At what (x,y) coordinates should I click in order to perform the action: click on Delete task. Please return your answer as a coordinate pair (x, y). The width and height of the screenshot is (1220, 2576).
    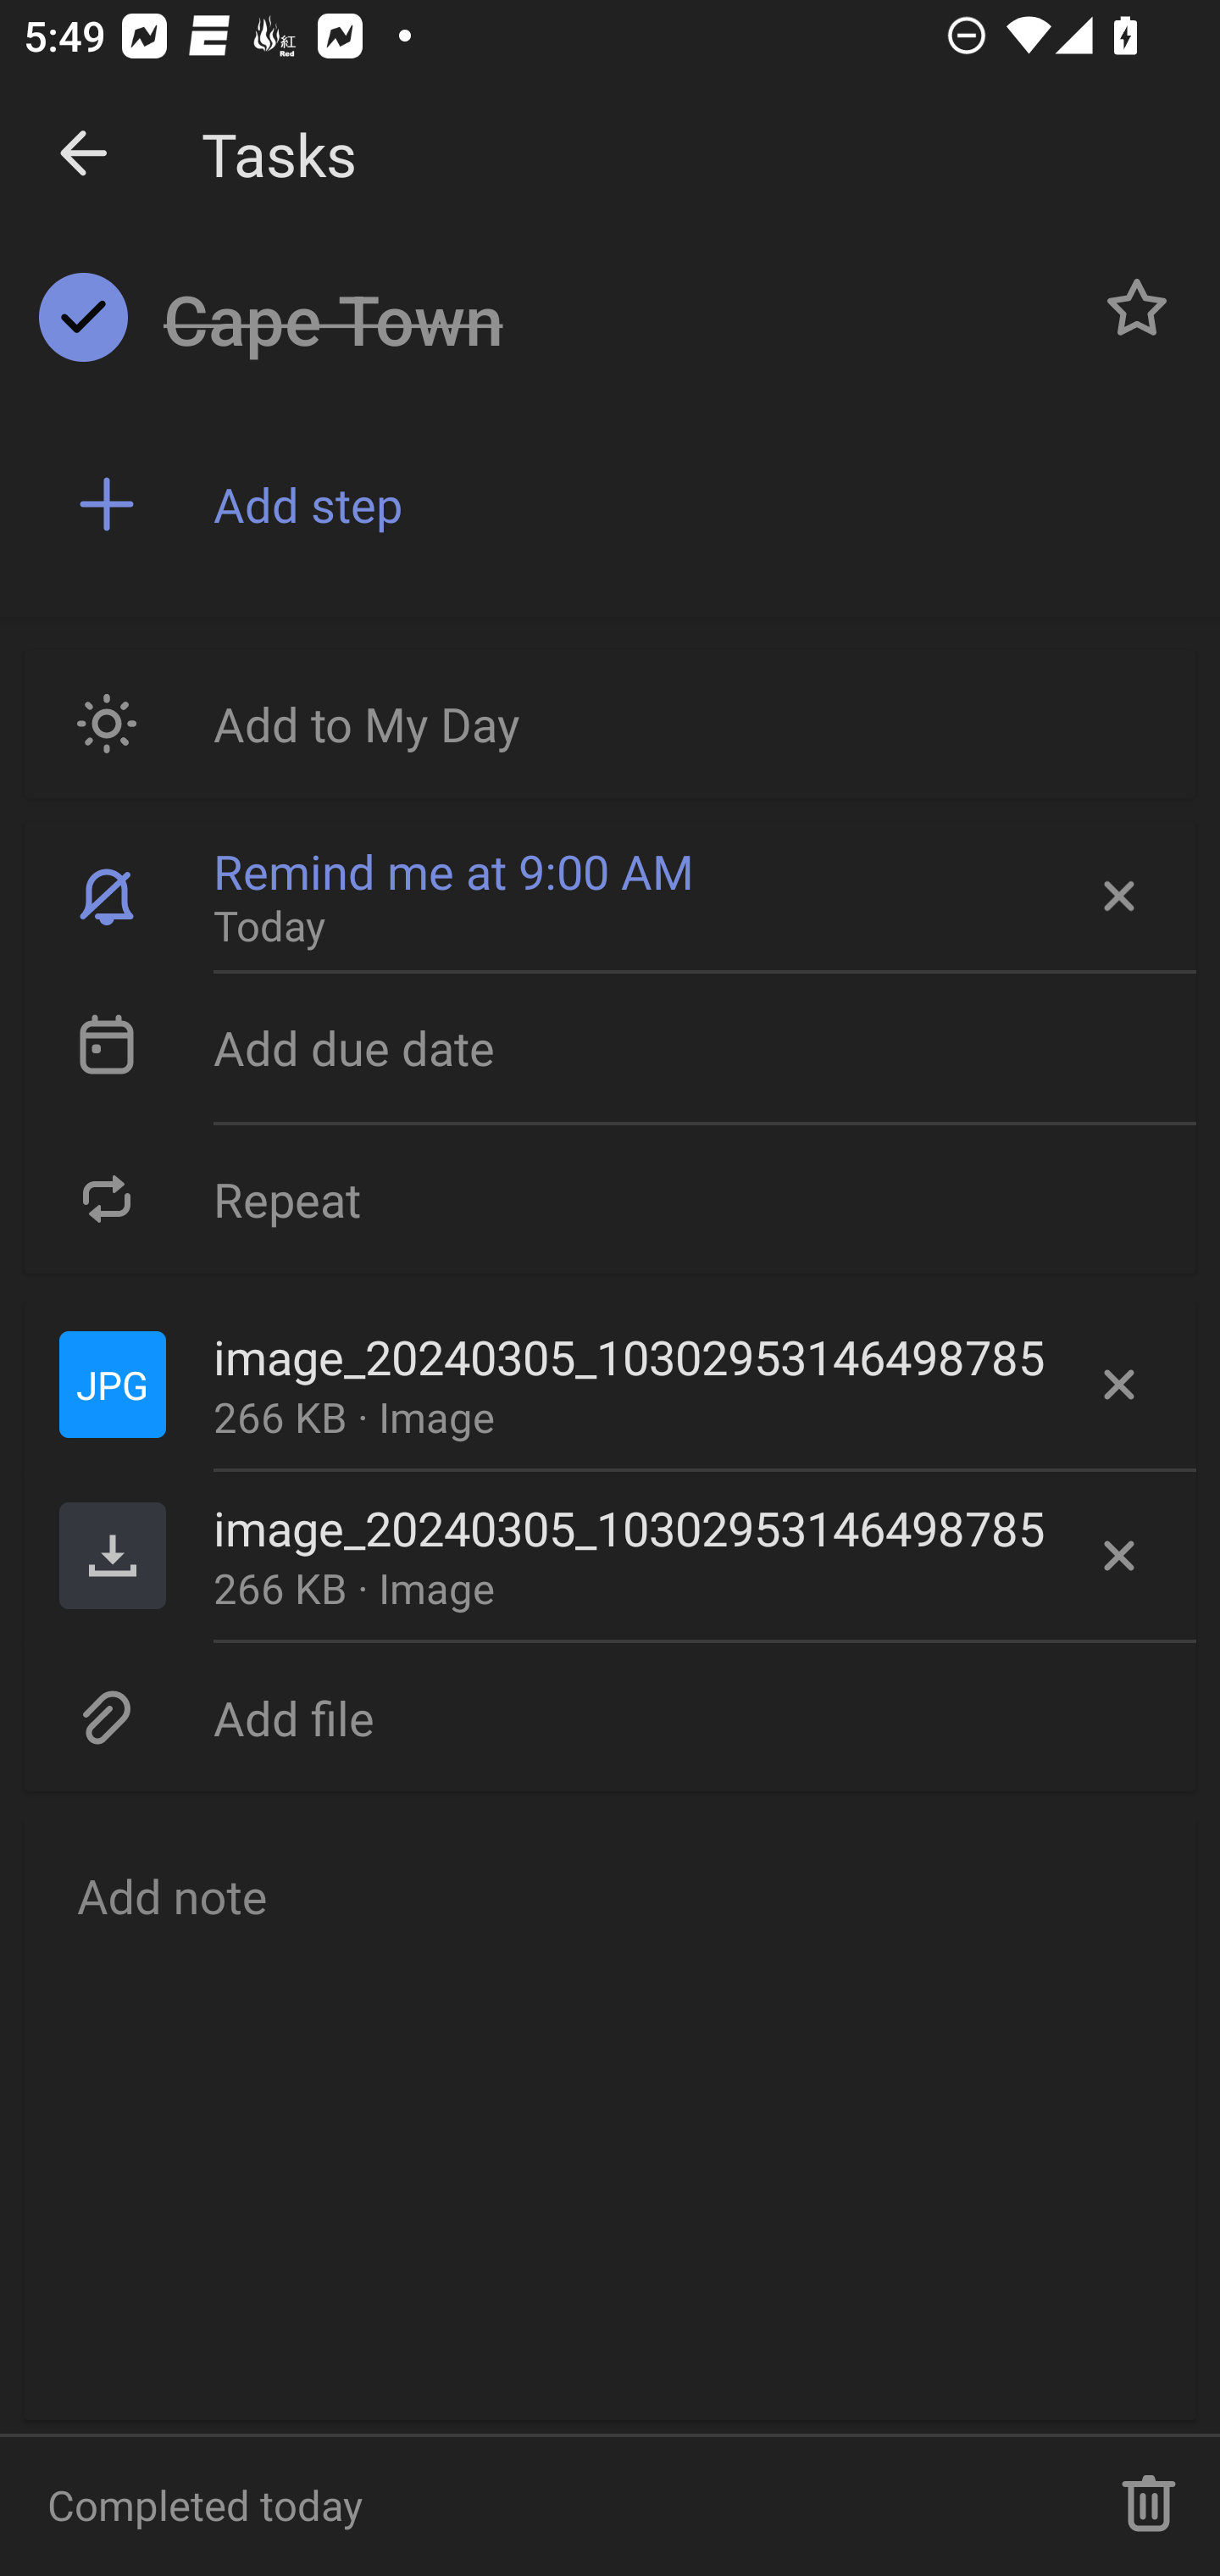
    Looking at the image, I should click on (1149, 2505).